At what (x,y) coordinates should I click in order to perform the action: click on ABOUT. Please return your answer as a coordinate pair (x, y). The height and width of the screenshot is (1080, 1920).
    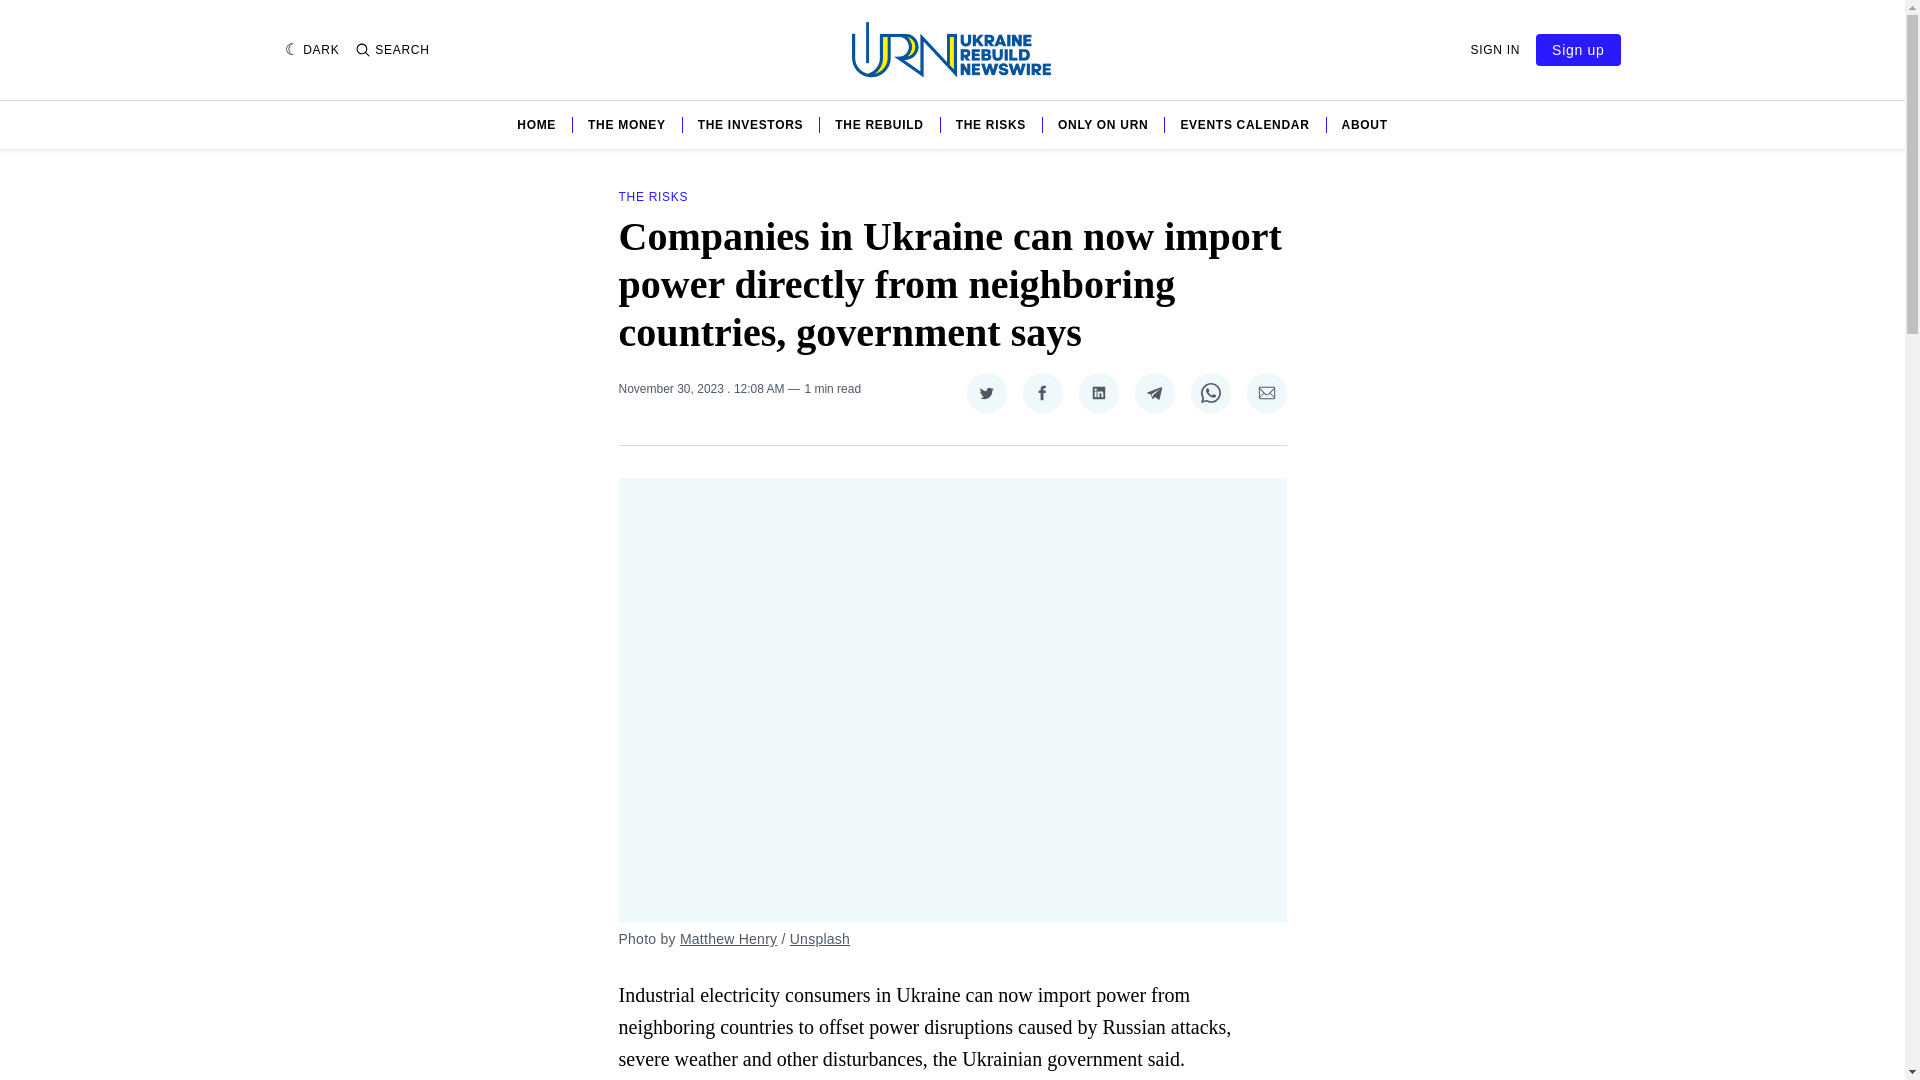
    Looking at the image, I should click on (1365, 124).